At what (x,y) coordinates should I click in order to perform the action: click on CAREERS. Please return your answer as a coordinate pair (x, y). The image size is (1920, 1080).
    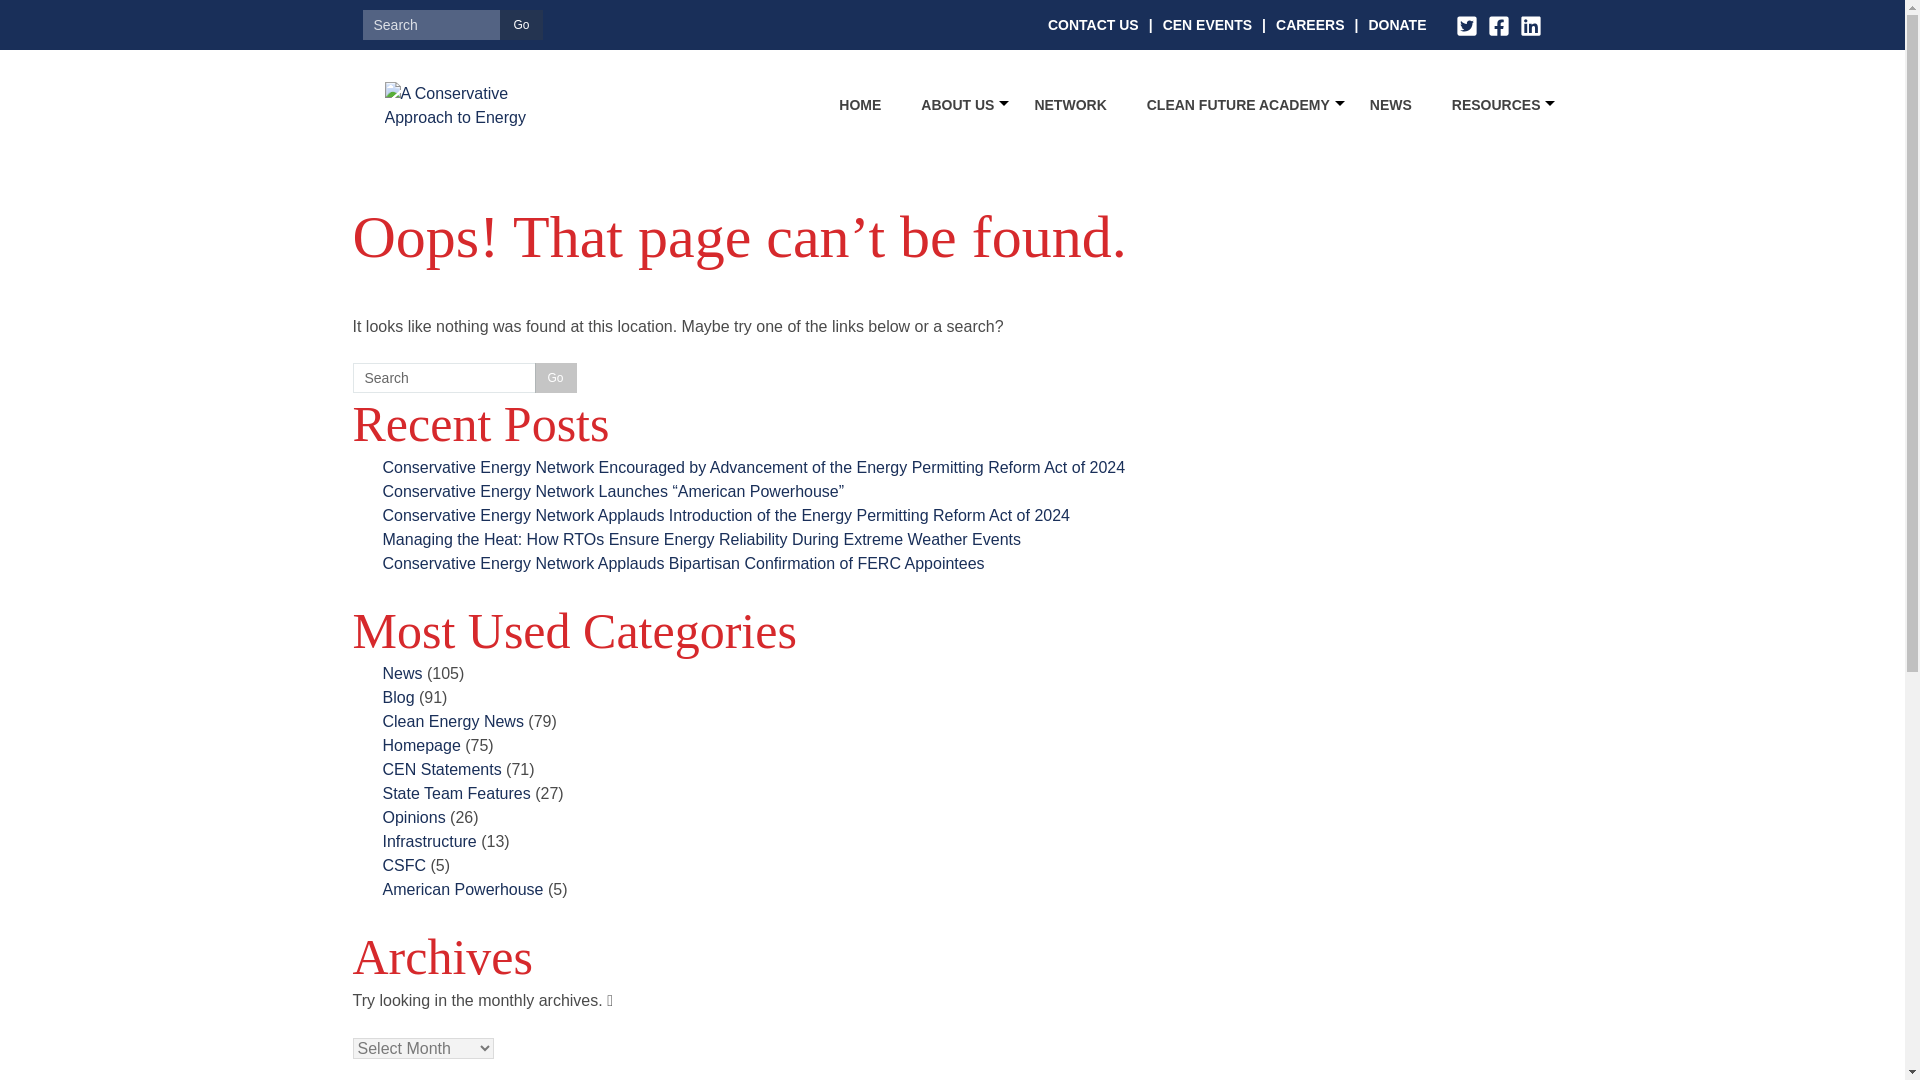
    Looking at the image, I should click on (1310, 24).